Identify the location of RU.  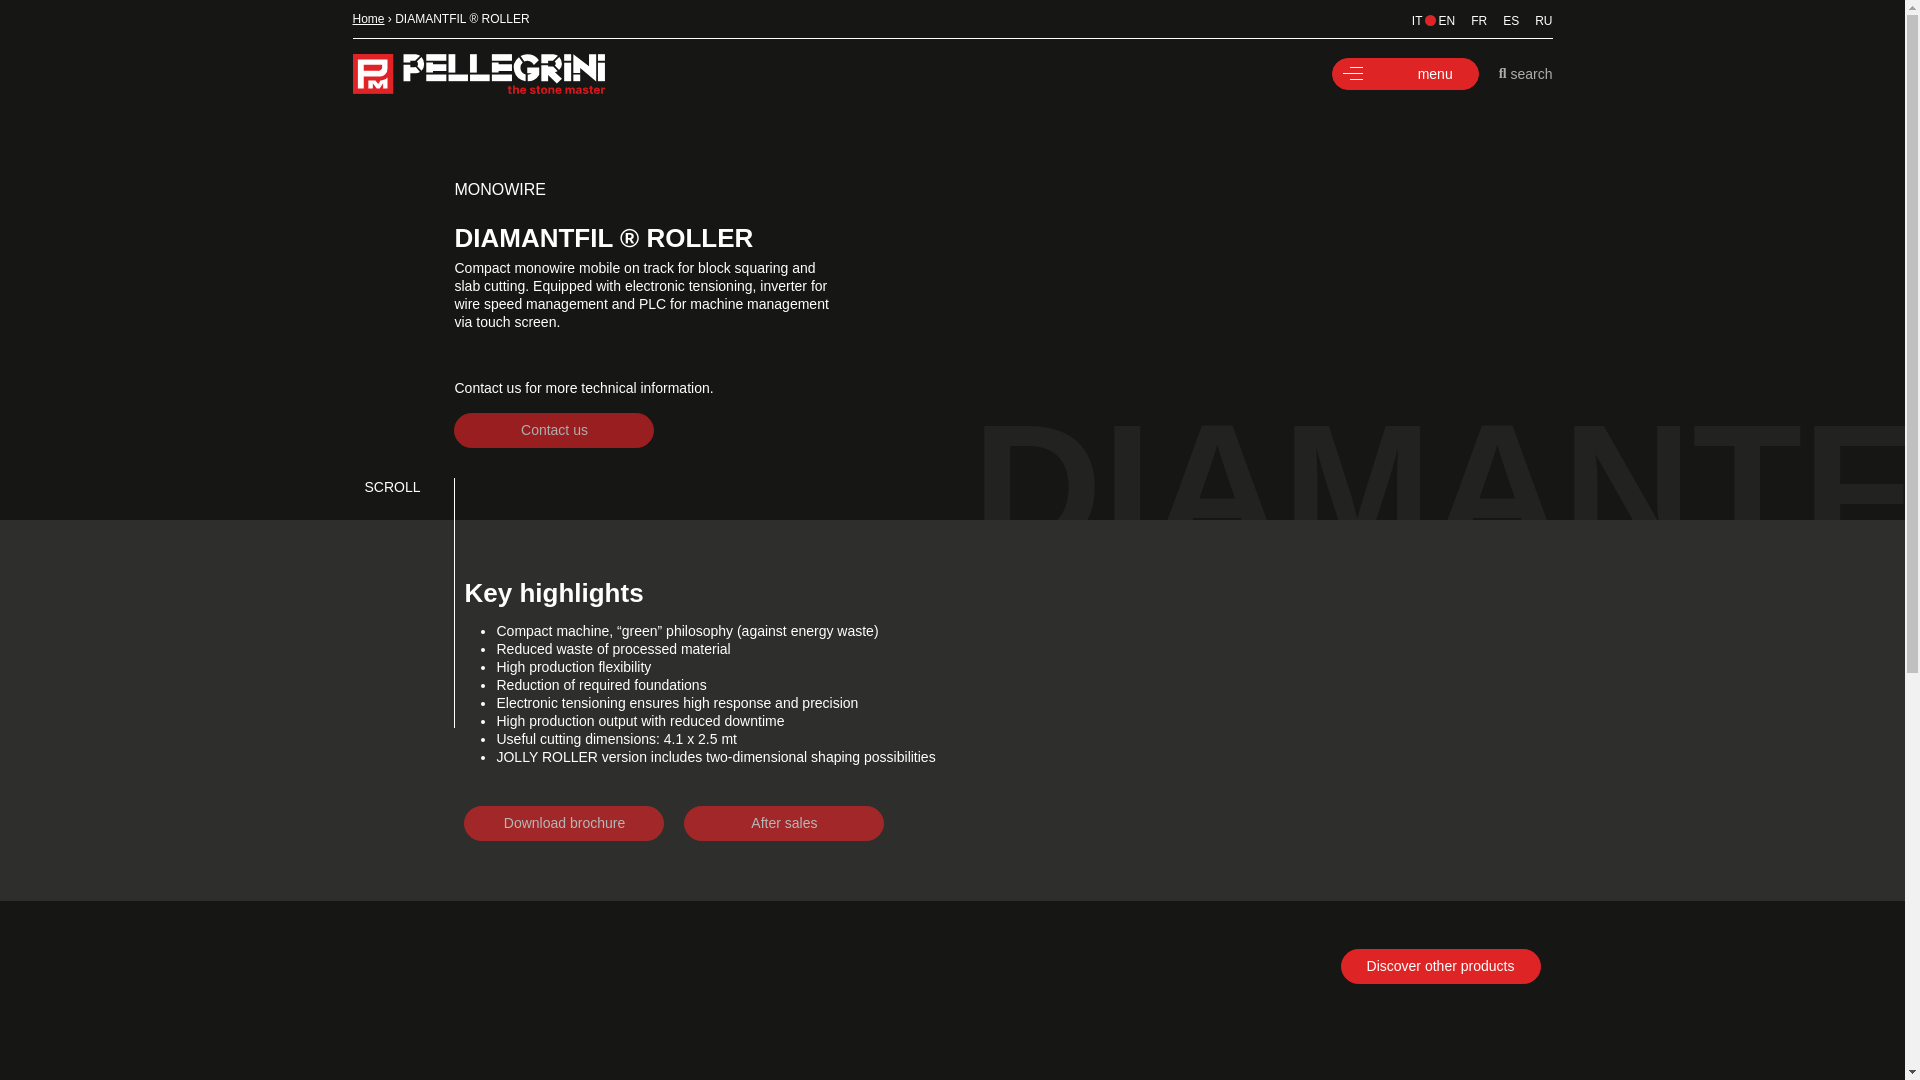
(1534, 20).